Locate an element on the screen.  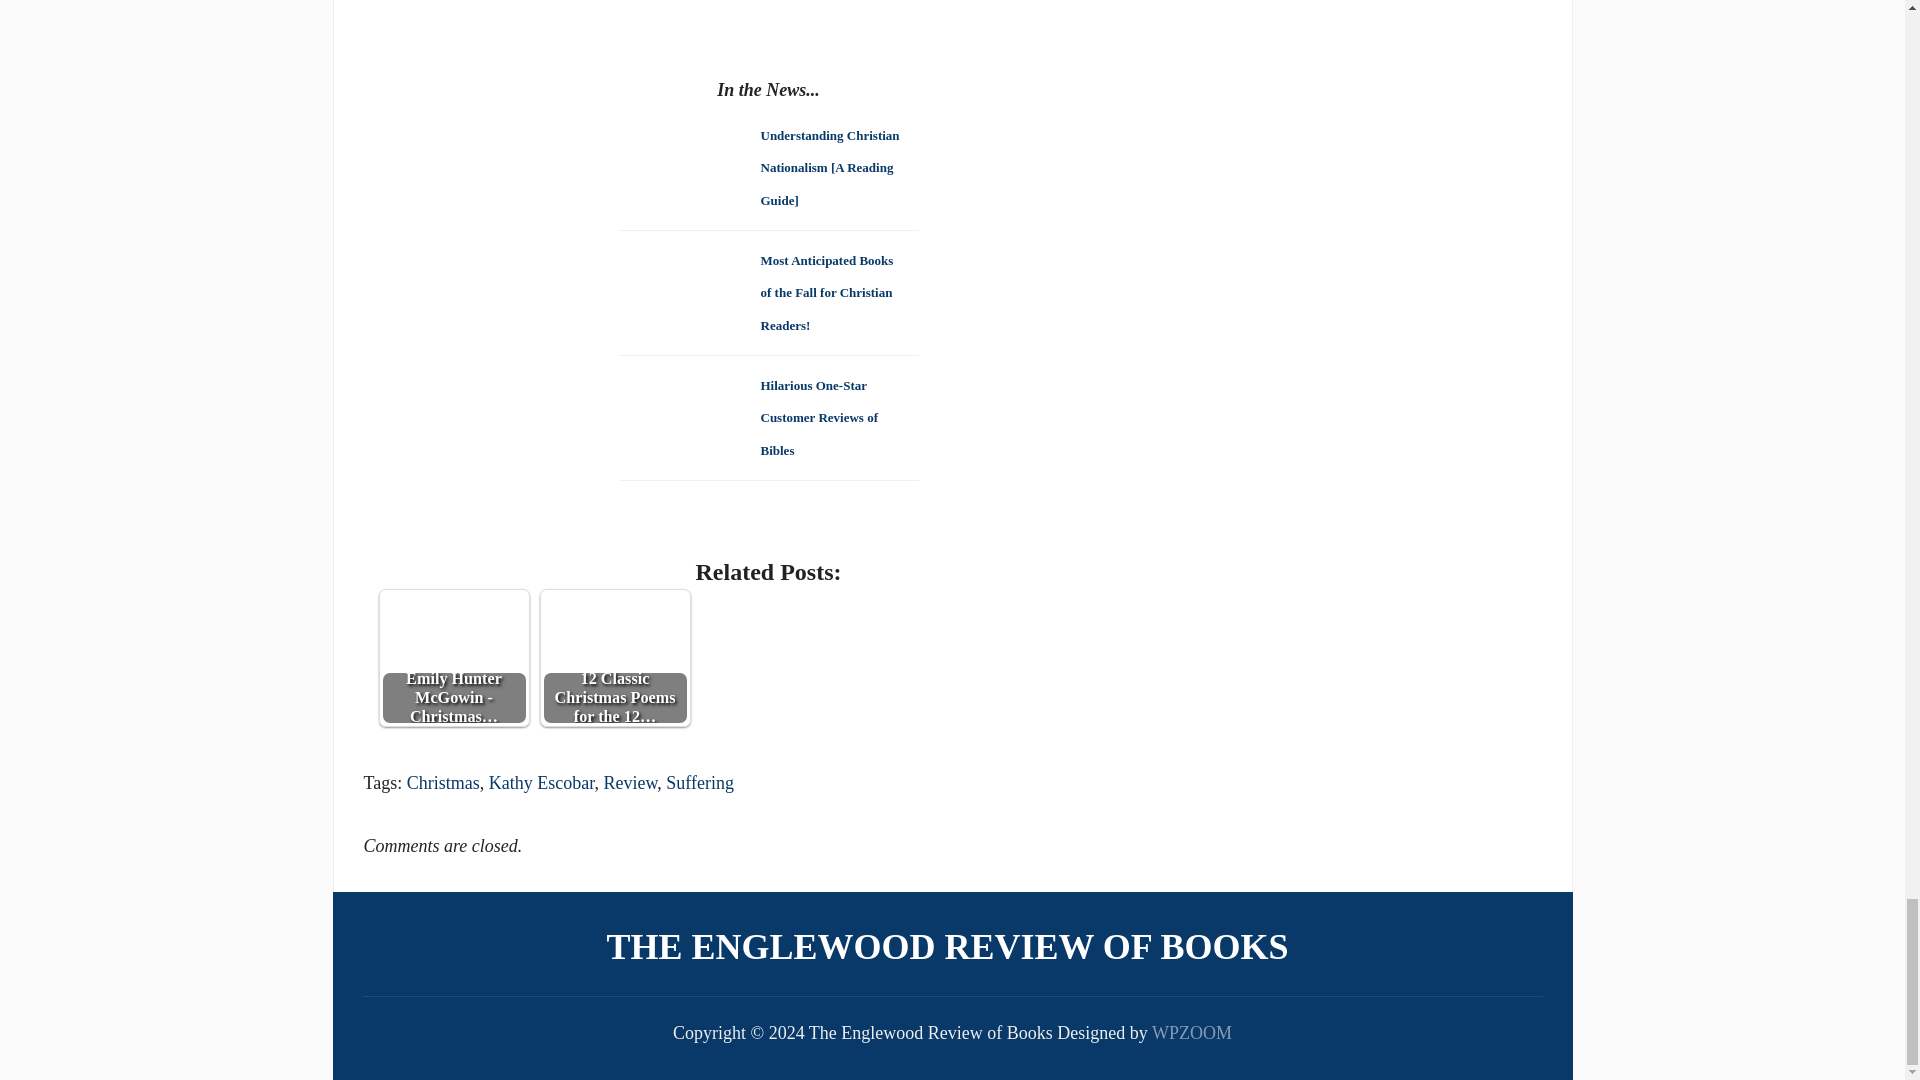
Hilarious One-Star Customer Reviews of Bibles is located at coordinates (818, 416).